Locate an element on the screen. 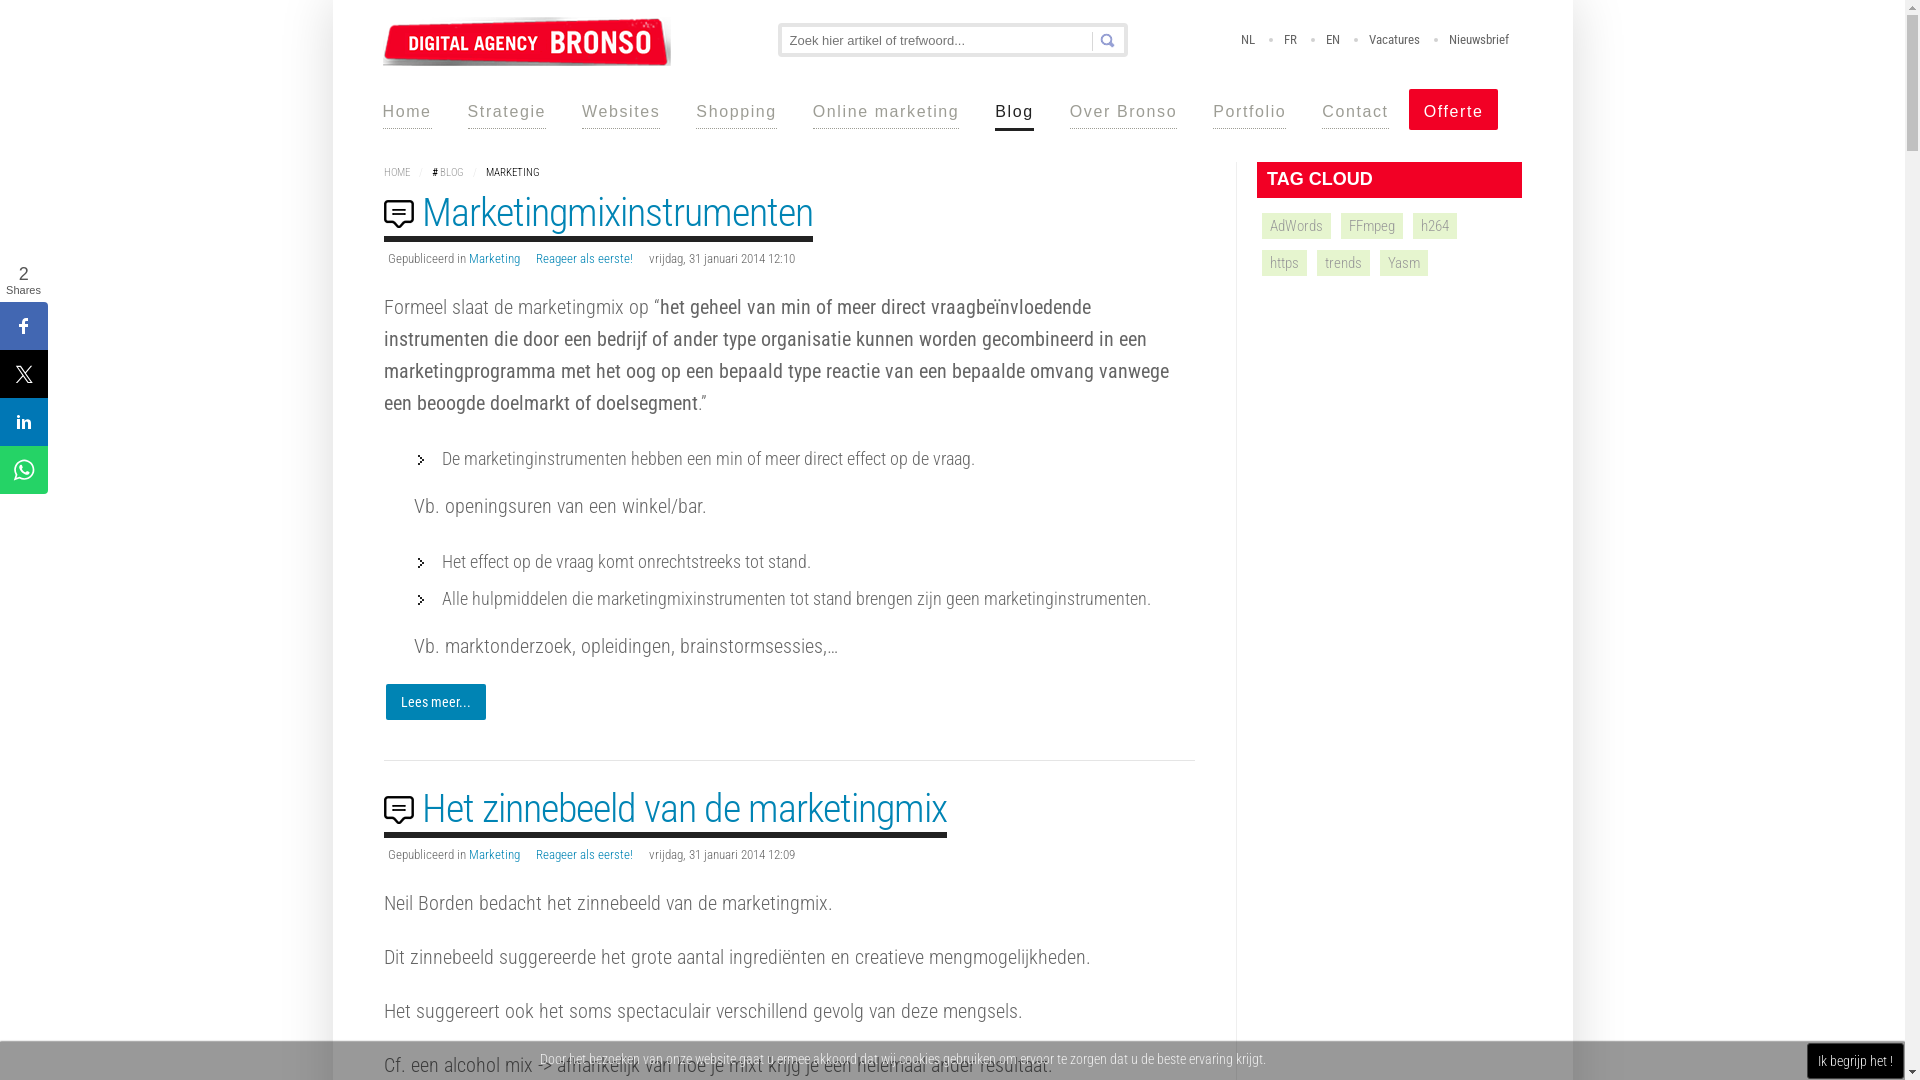 The height and width of the screenshot is (1080, 1920). Online marketing is located at coordinates (886, 110).